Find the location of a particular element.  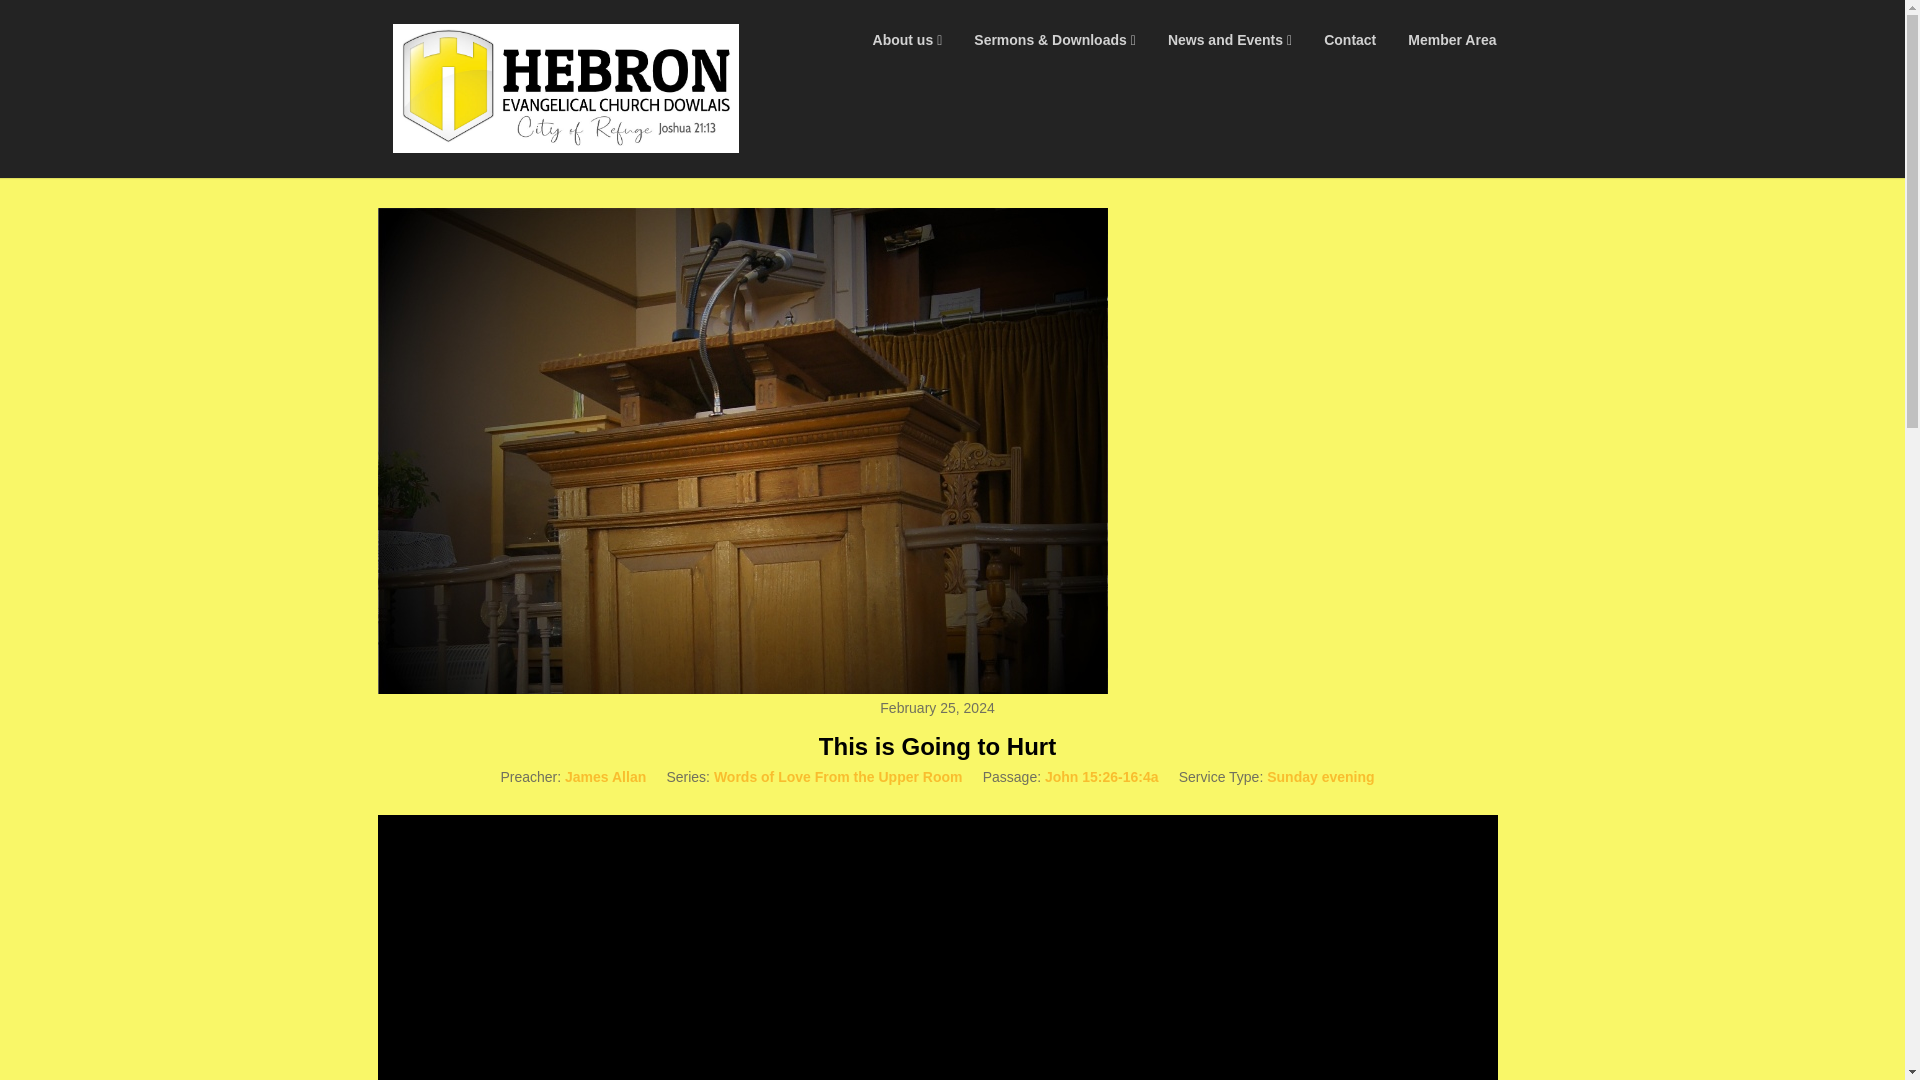

Member Area is located at coordinates (1452, 40).